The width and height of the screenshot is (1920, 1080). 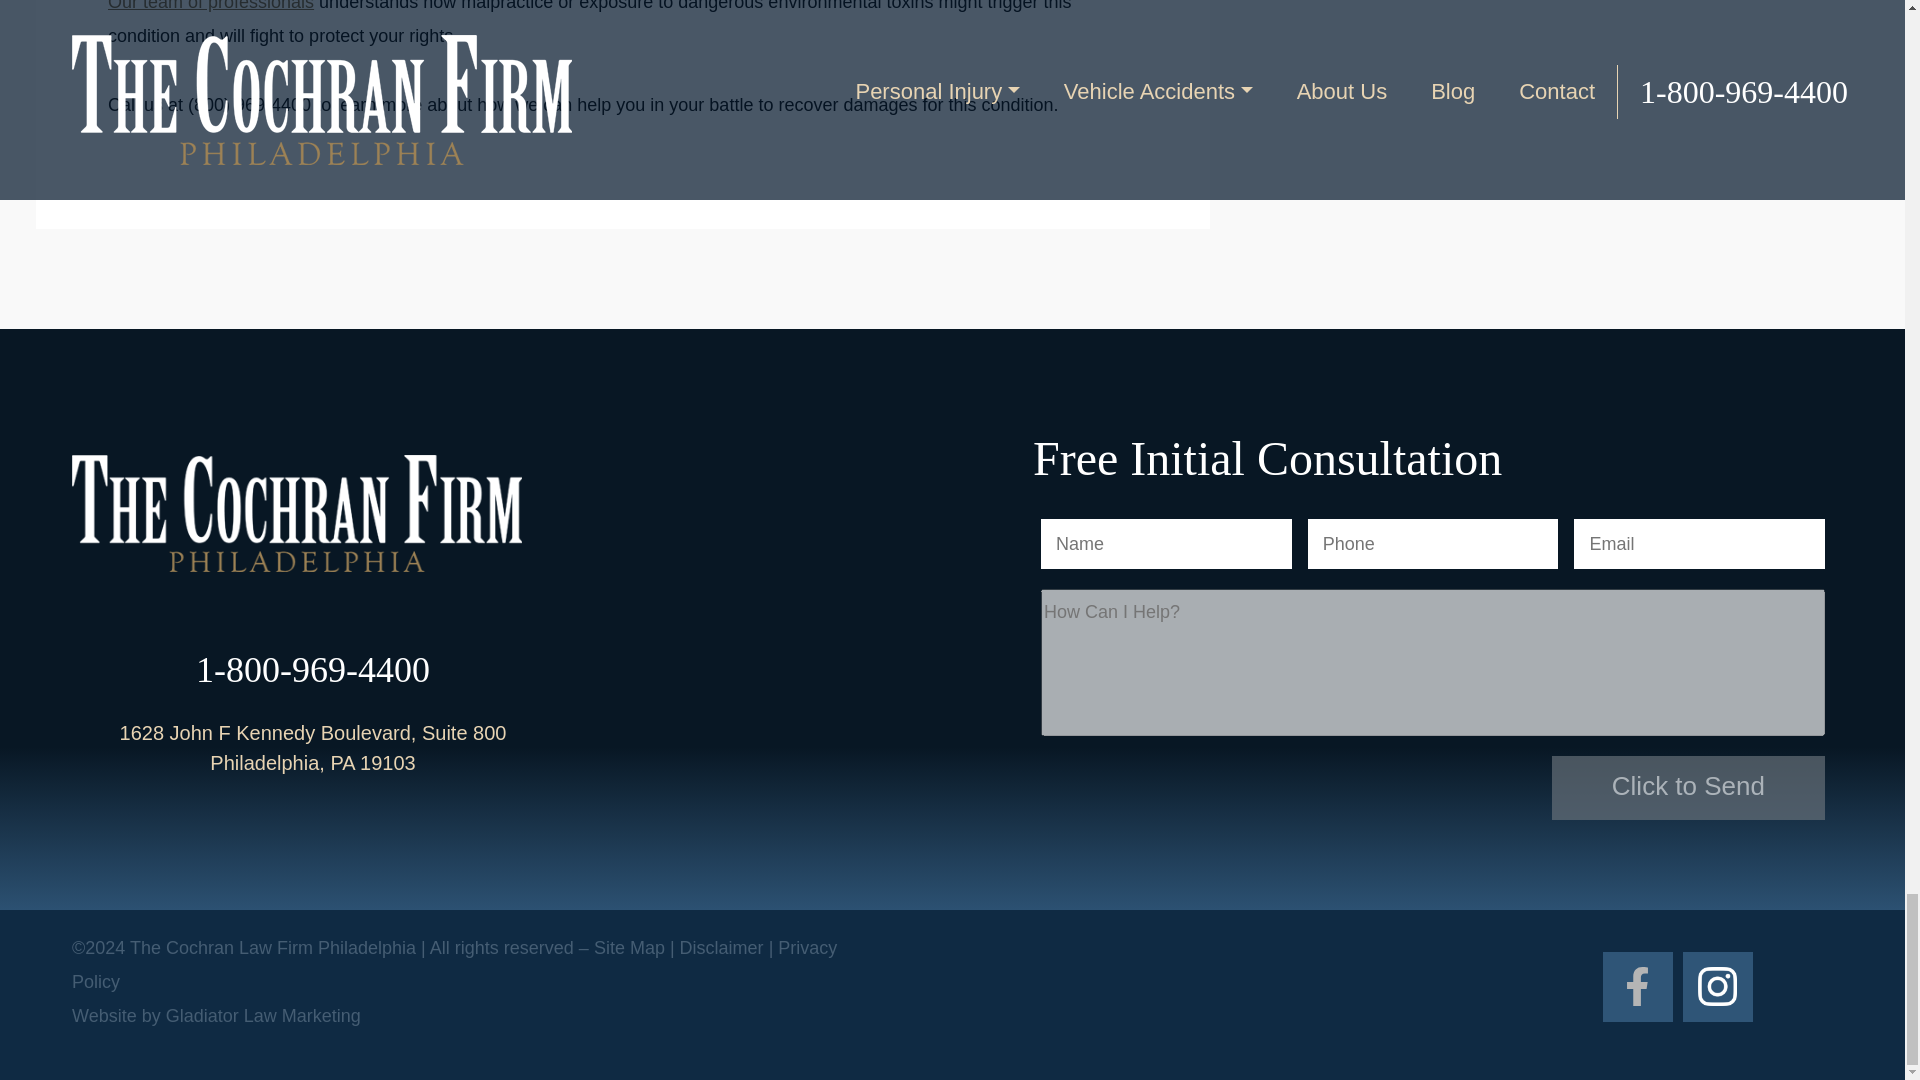 I want to click on Our team of professionals, so click(x=210, y=6).